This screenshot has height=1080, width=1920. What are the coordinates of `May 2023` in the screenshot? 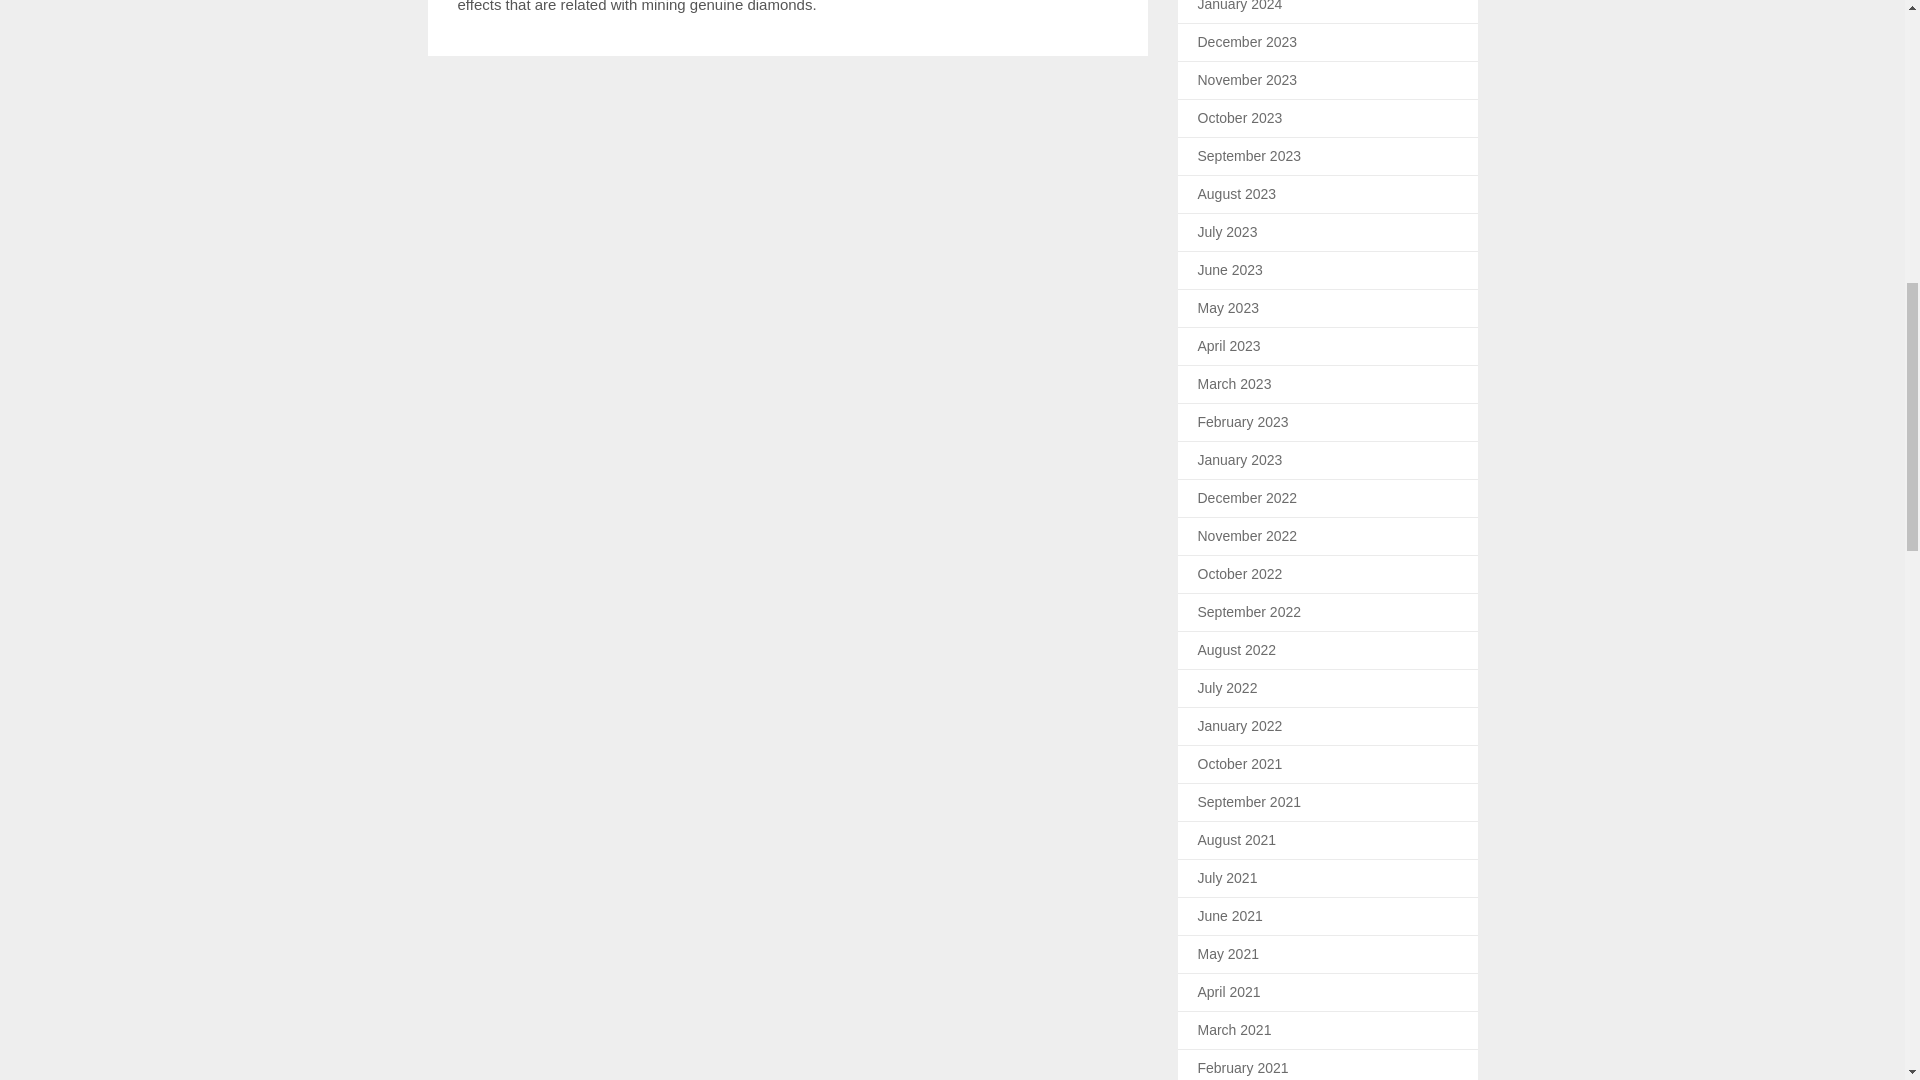 It's located at (1228, 308).